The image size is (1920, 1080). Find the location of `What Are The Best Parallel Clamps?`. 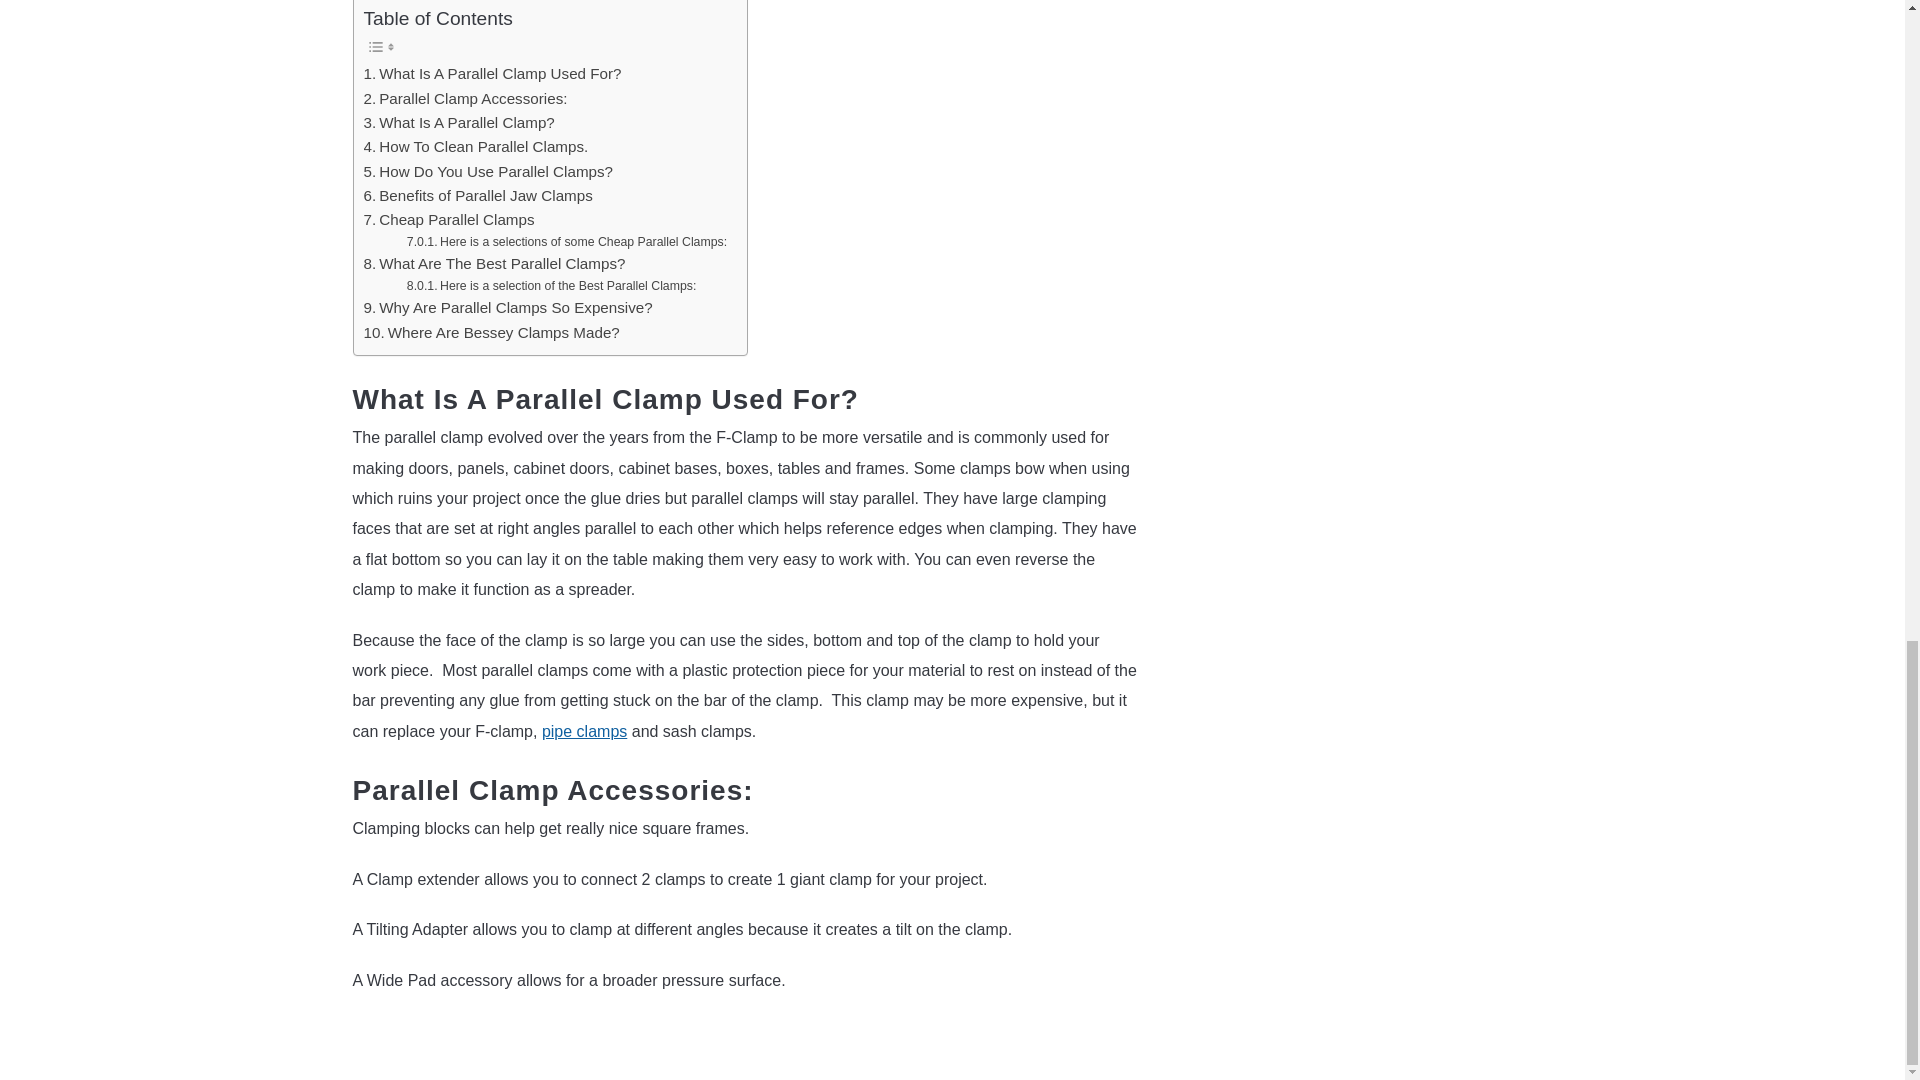

What Are The Best Parallel Clamps? is located at coordinates (494, 264).